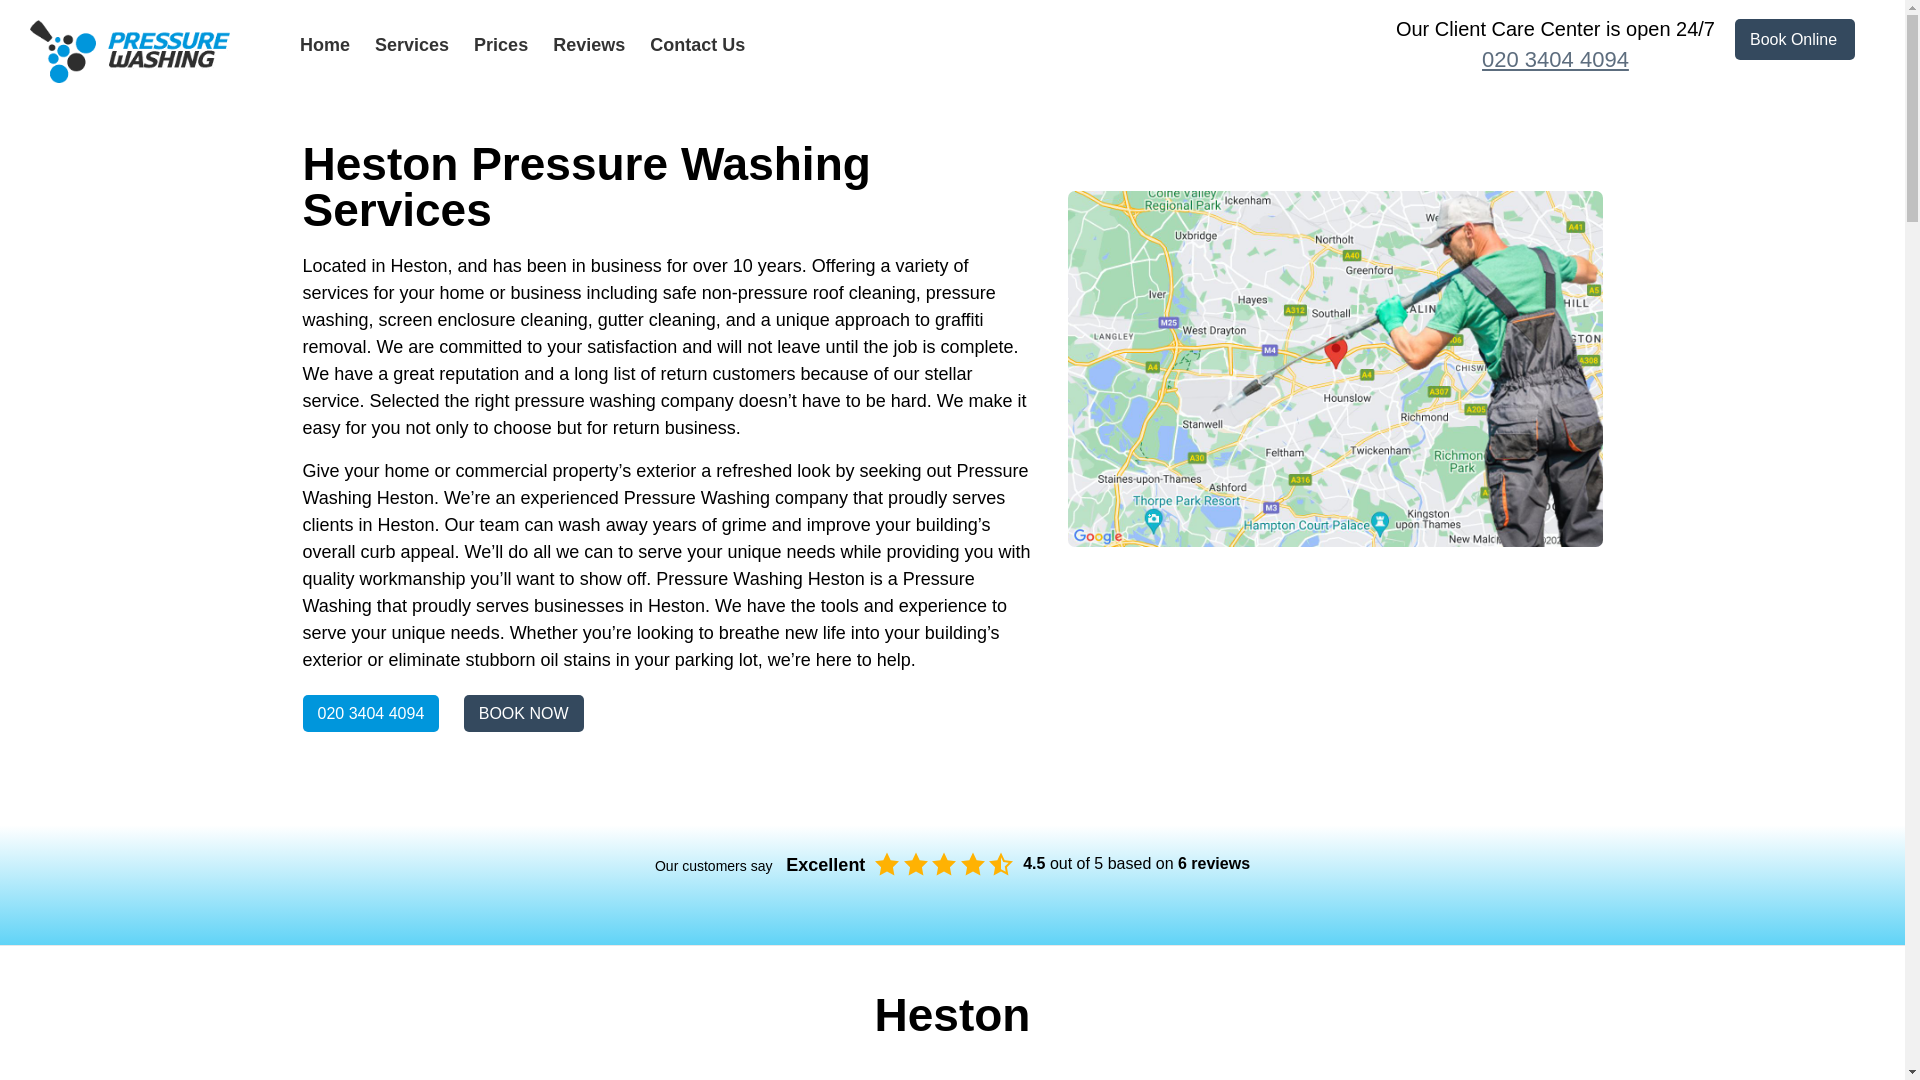 The height and width of the screenshot is (1080, 1920). Describe the element at coordinates (370, 714) in the screenshot. I see `020 3404 4094` at that location.